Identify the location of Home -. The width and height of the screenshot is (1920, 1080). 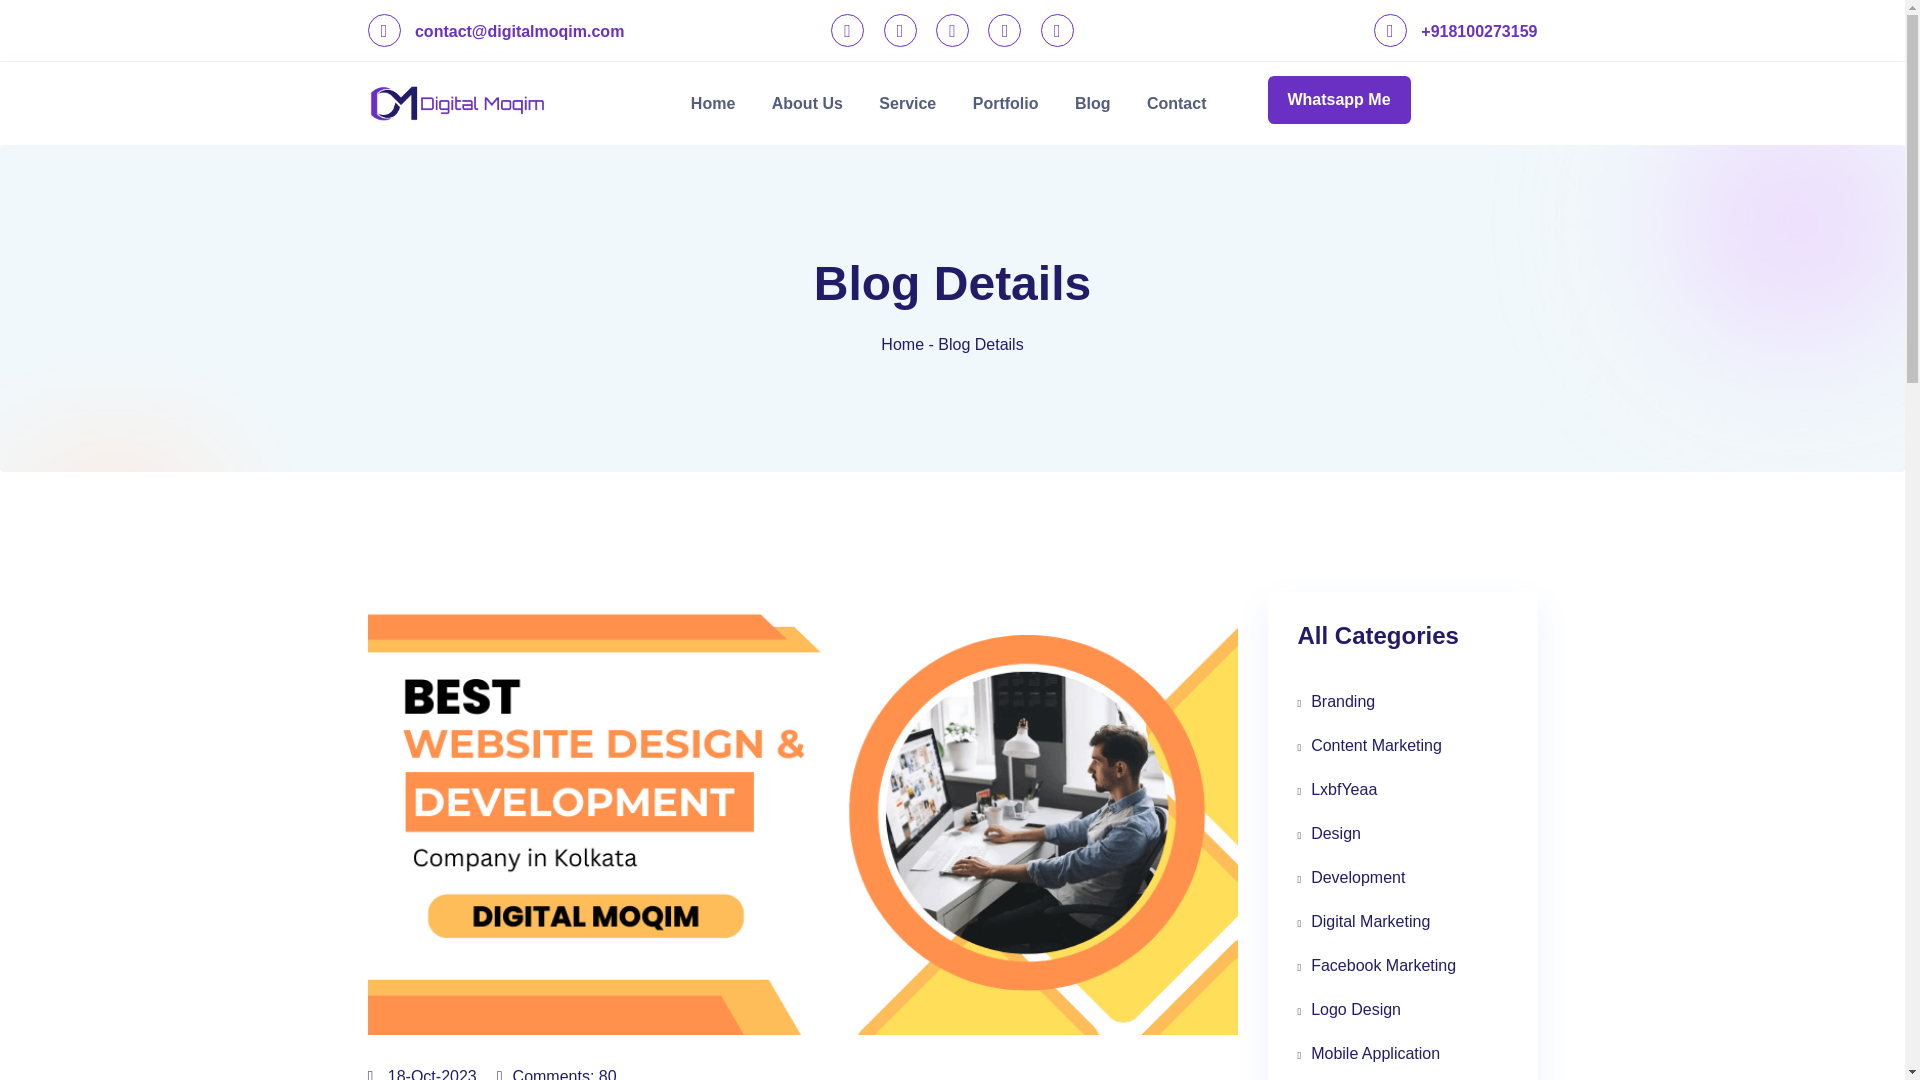
(907, 344).